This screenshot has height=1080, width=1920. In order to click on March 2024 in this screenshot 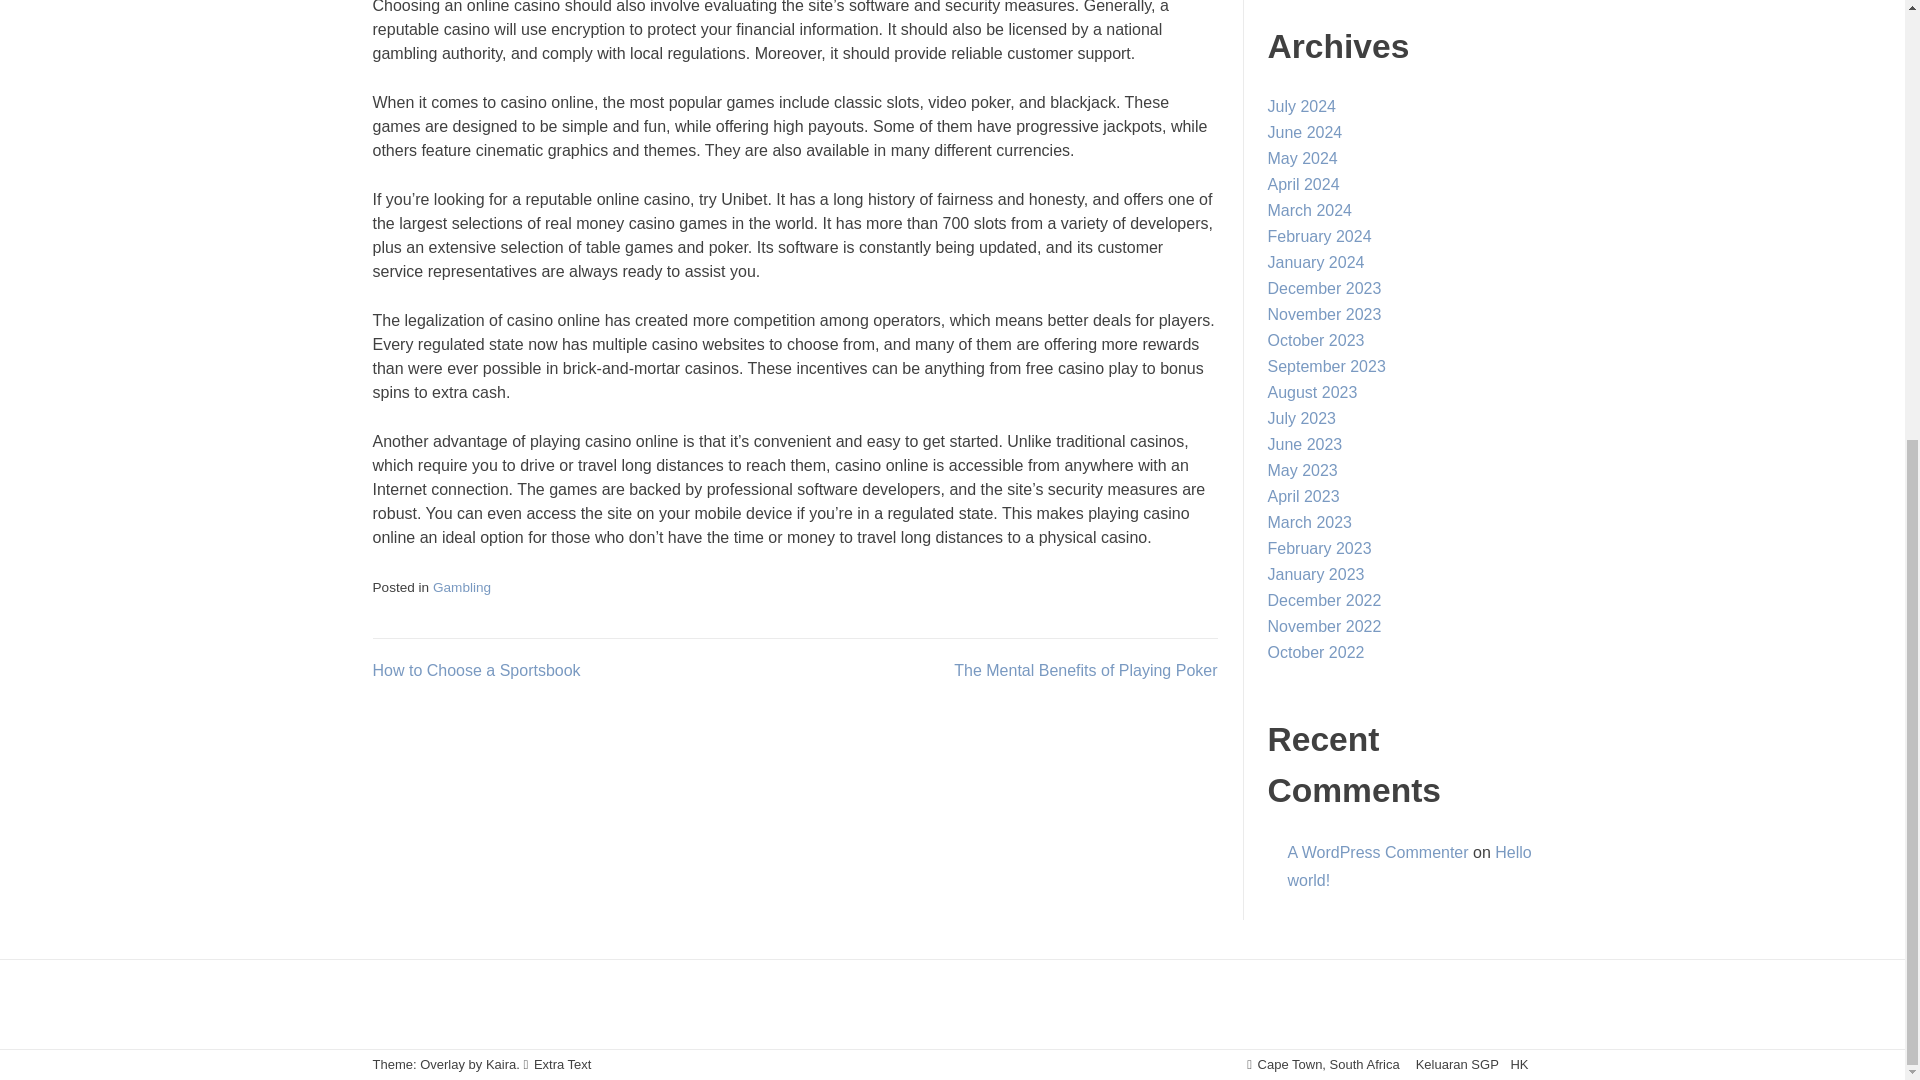, I will do `click(1310, 210)`.